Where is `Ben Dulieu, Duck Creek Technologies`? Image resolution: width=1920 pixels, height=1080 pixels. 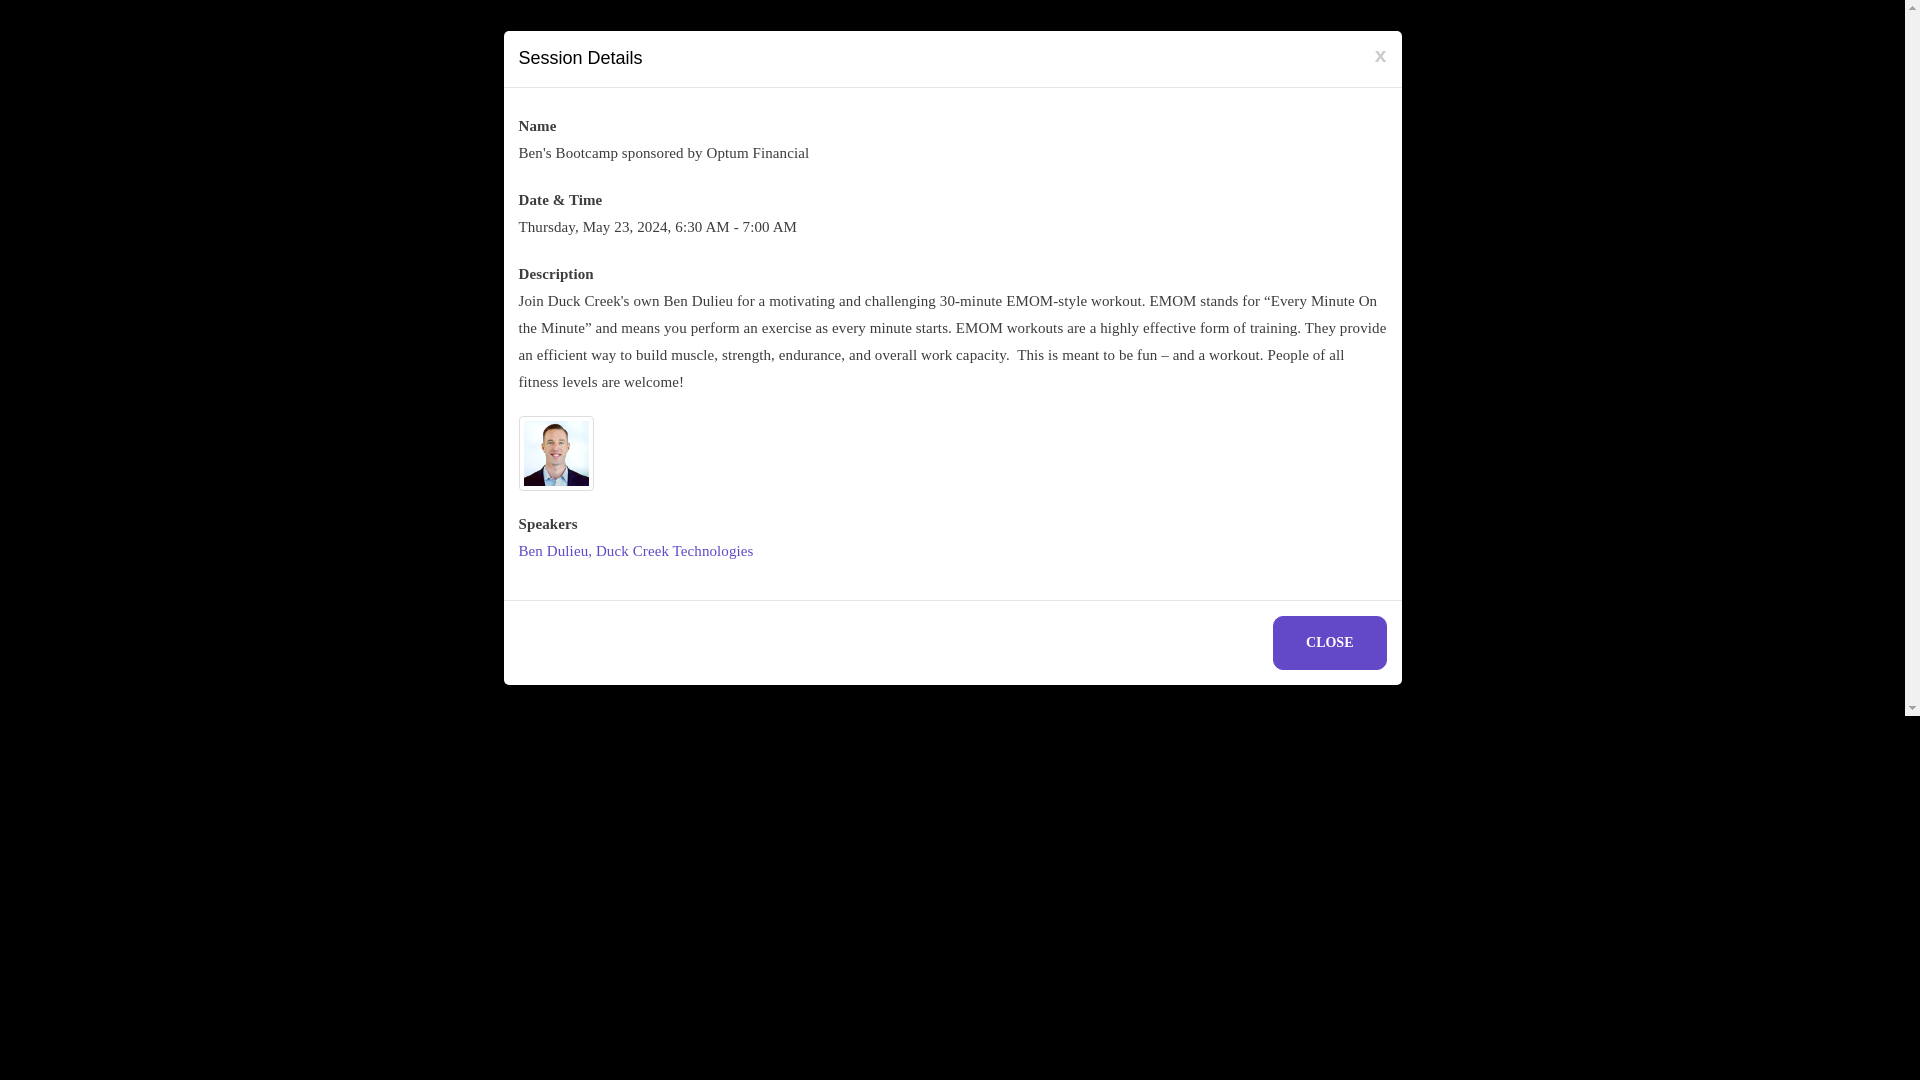
Ben Dulieu, Duck Creek Technologies is located at coordinates (635, 551).